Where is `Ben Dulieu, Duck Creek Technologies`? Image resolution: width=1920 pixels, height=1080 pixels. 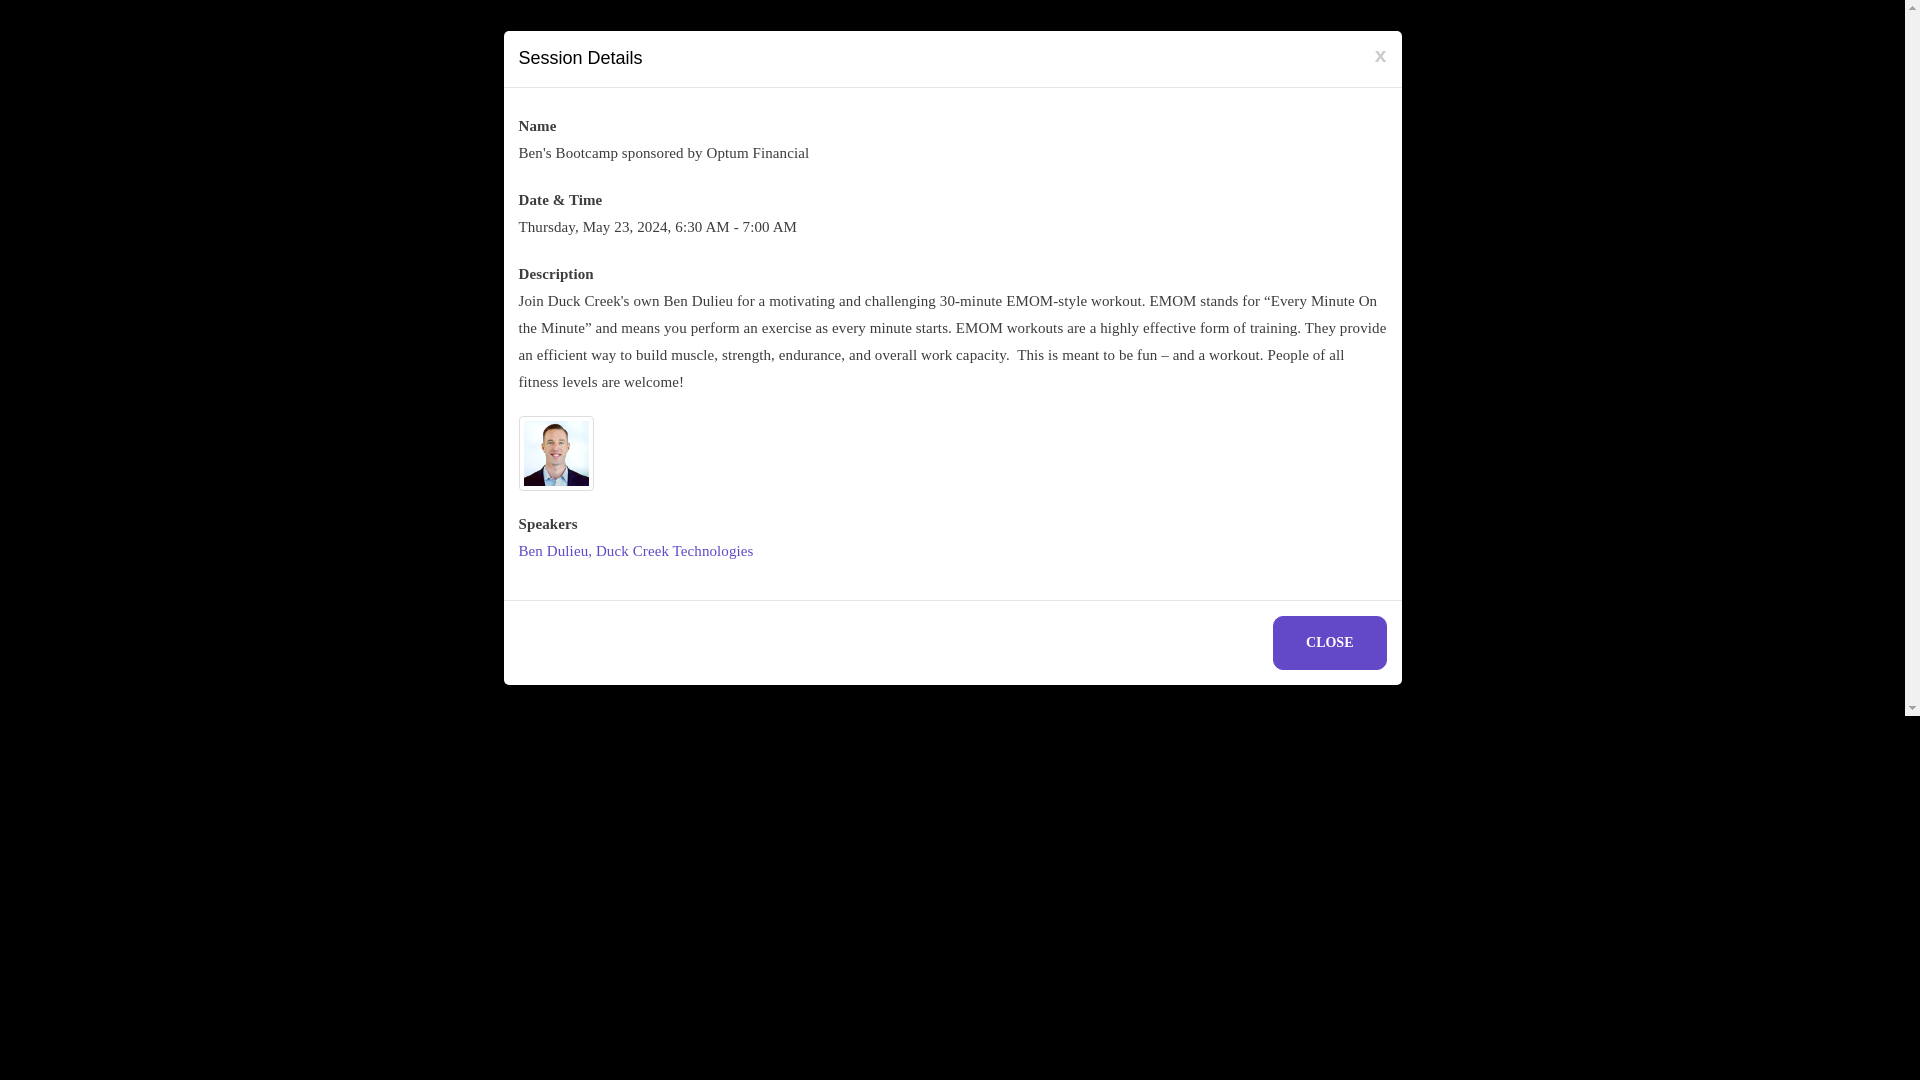
Ben Dulieu, Duck Creek Technologies is located at coordinates (635, 551).